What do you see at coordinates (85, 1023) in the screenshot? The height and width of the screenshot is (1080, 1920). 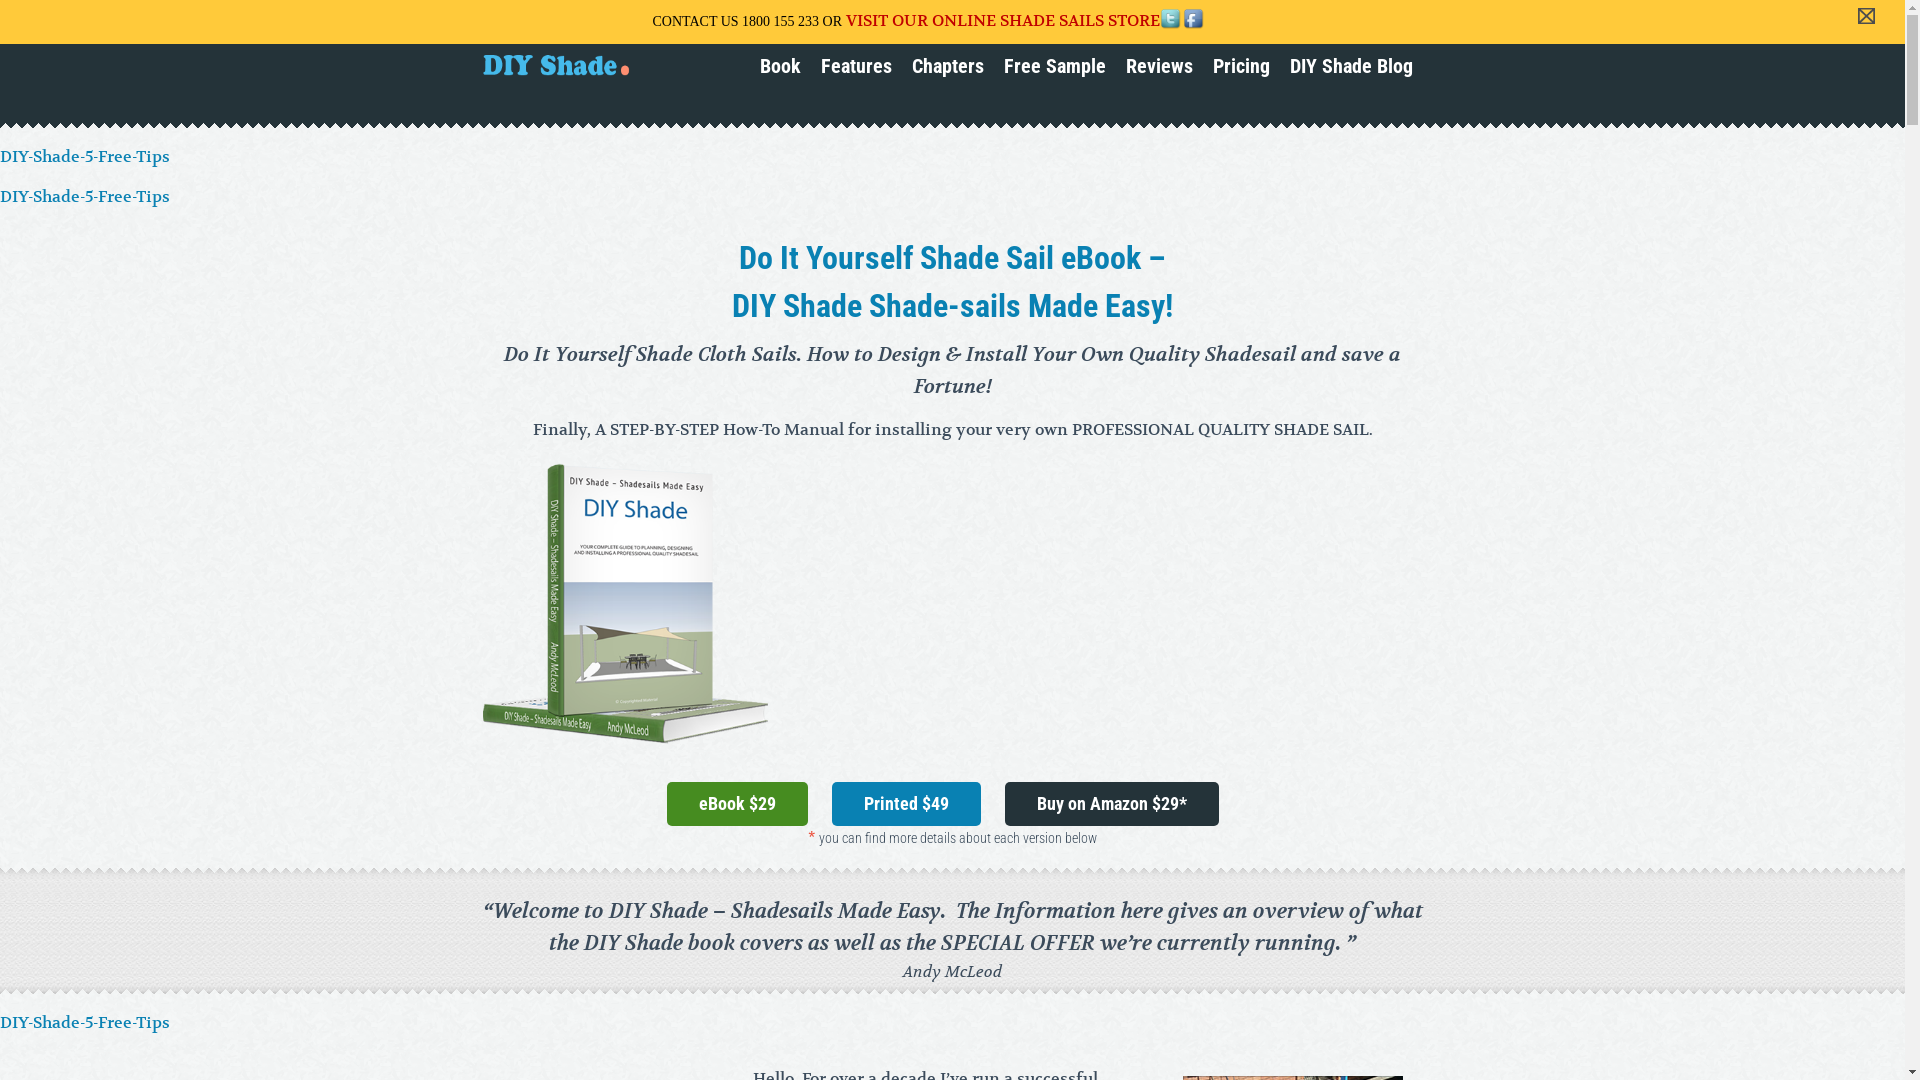 I see `DIY-Shade-5-Free-Tips` at bounding box center [85, 1023].